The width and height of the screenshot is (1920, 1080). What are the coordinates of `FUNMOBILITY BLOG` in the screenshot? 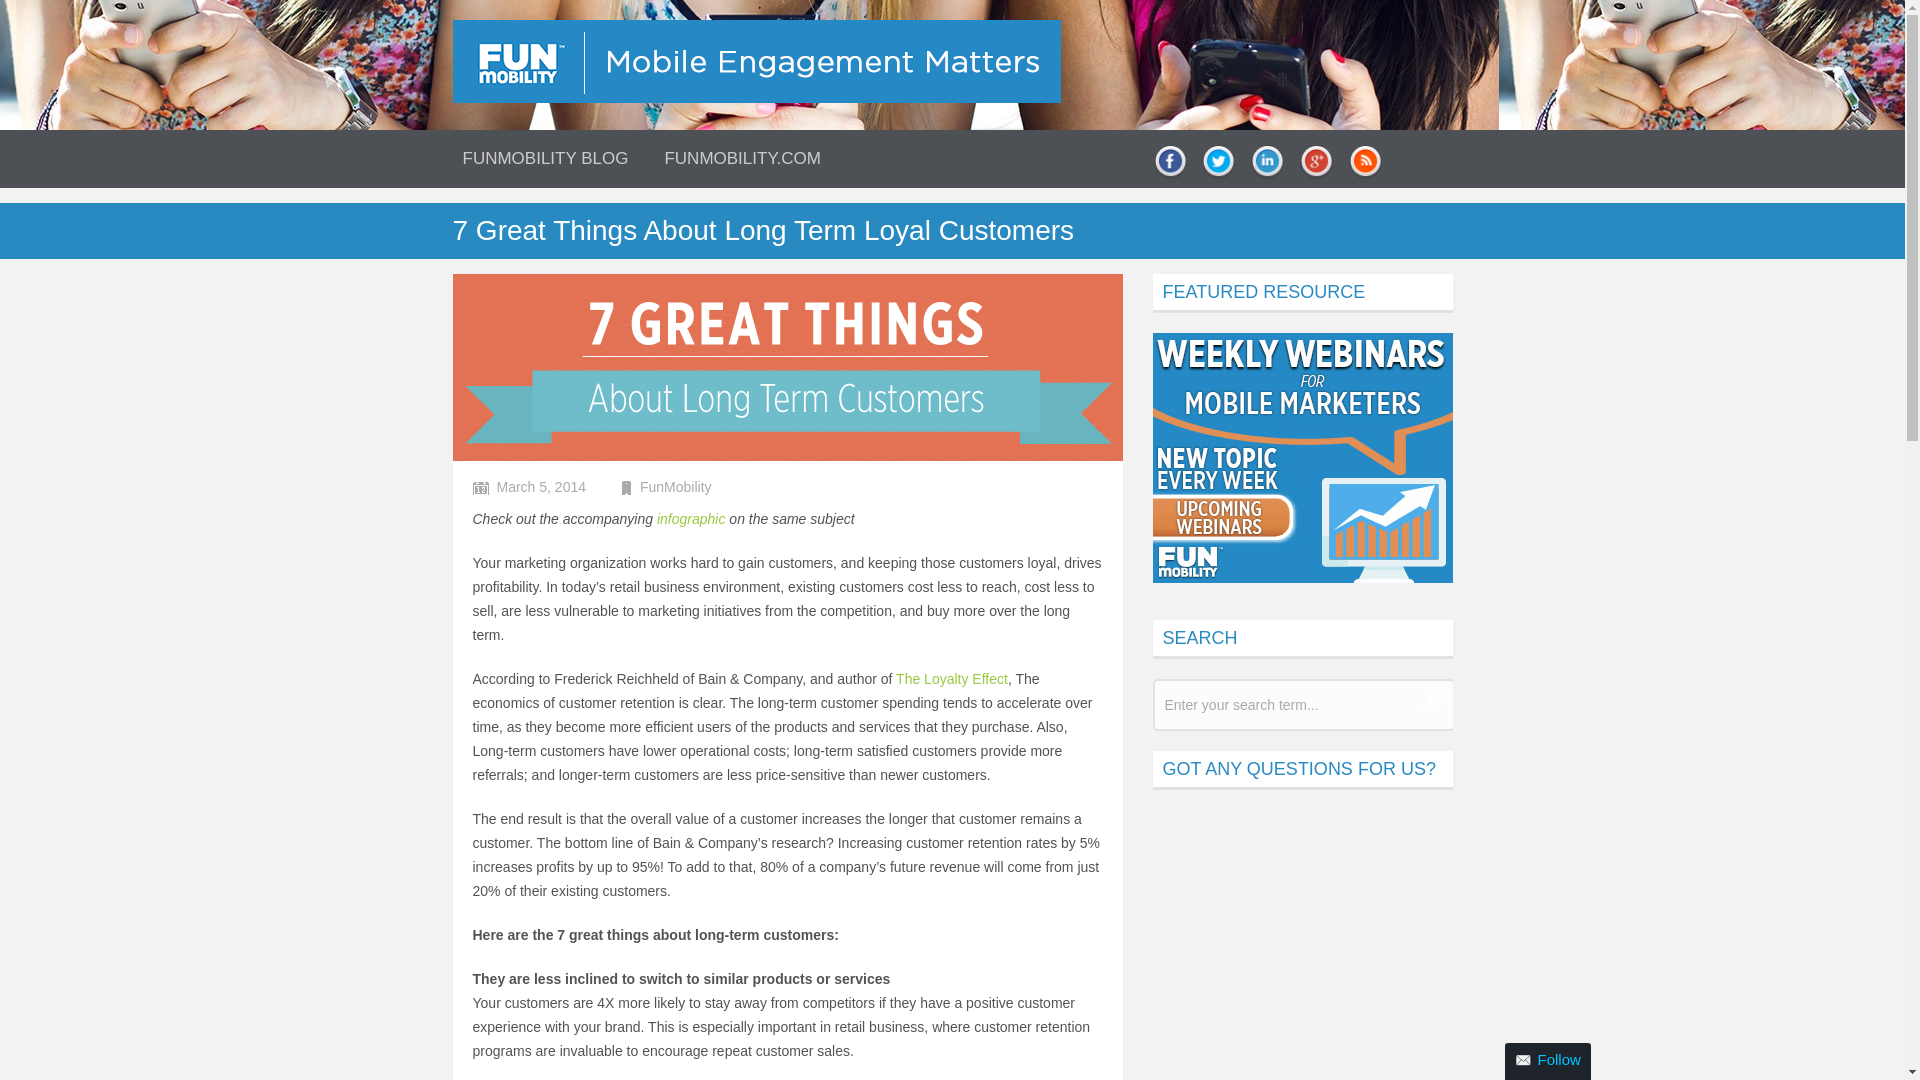 It's located at (544, 156).